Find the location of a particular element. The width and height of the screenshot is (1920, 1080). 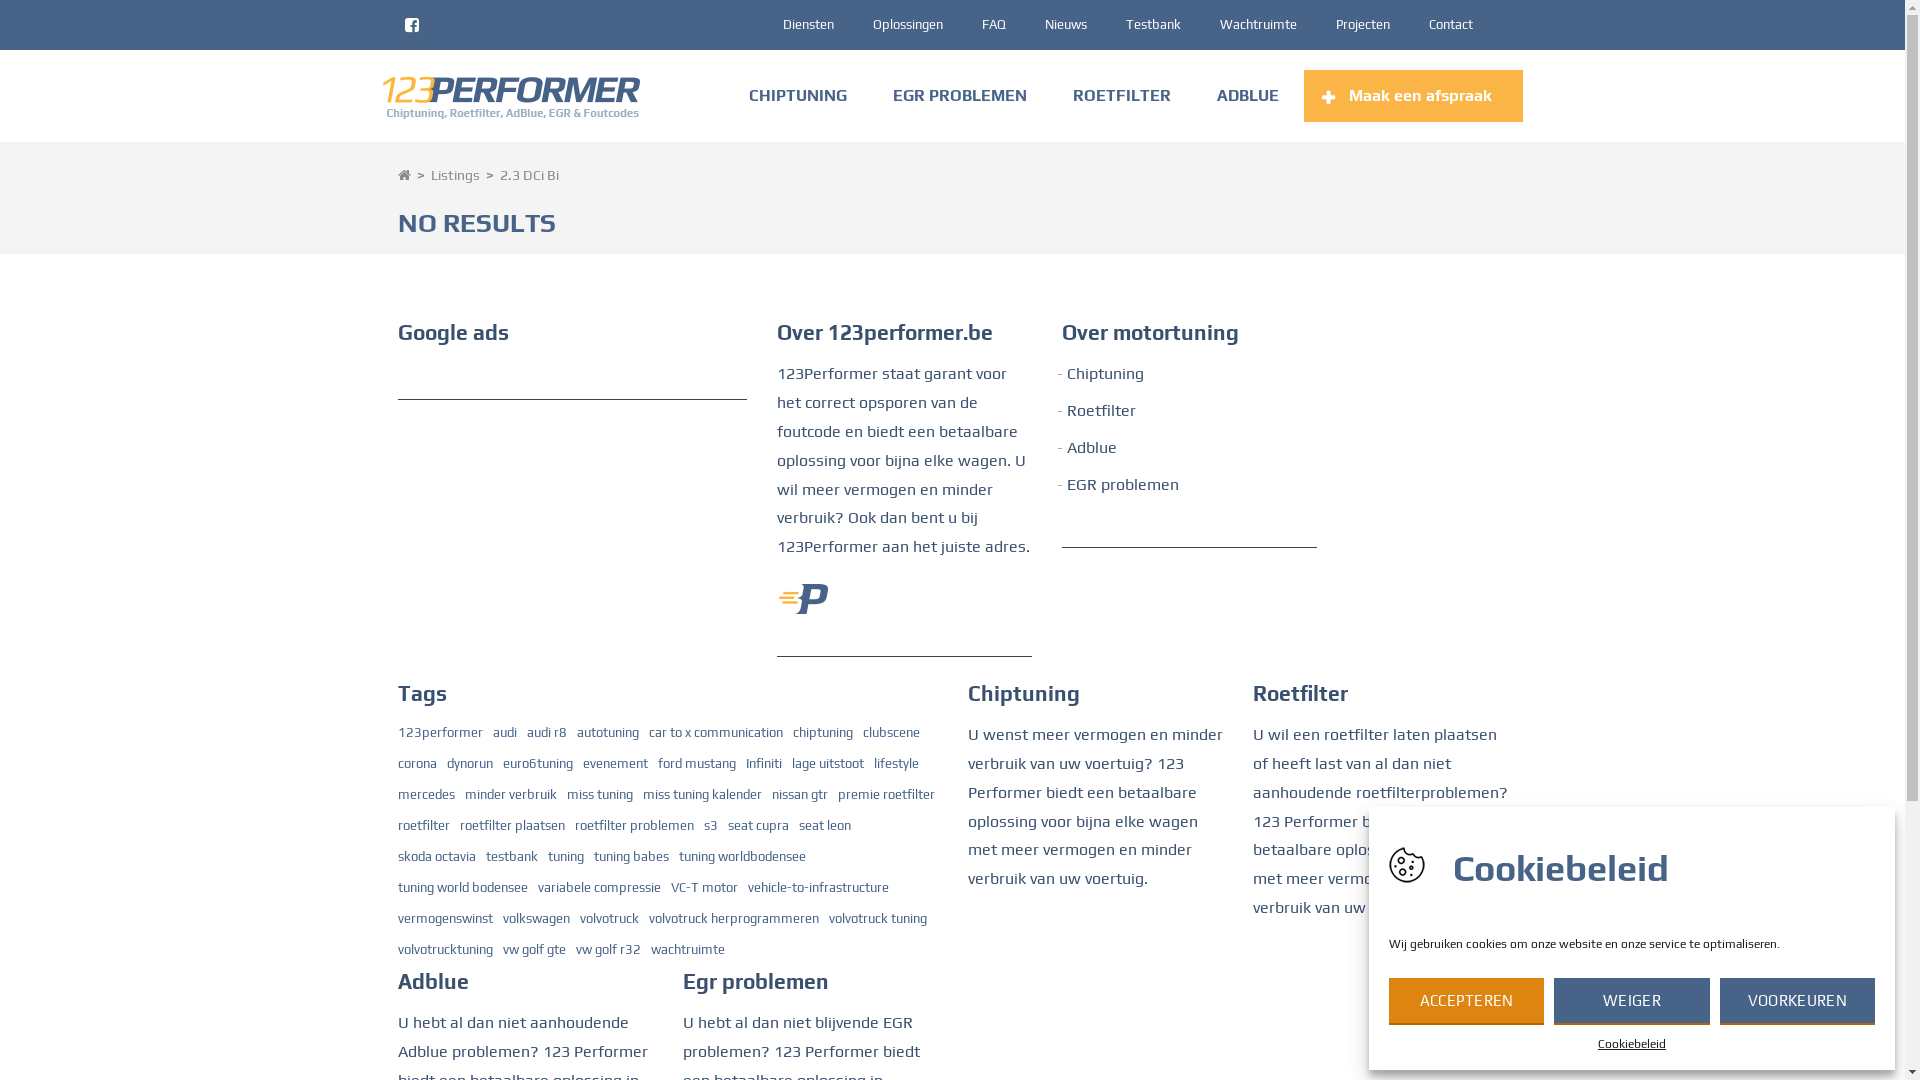

miss tuning kalender is located at coordinates (702, 795).